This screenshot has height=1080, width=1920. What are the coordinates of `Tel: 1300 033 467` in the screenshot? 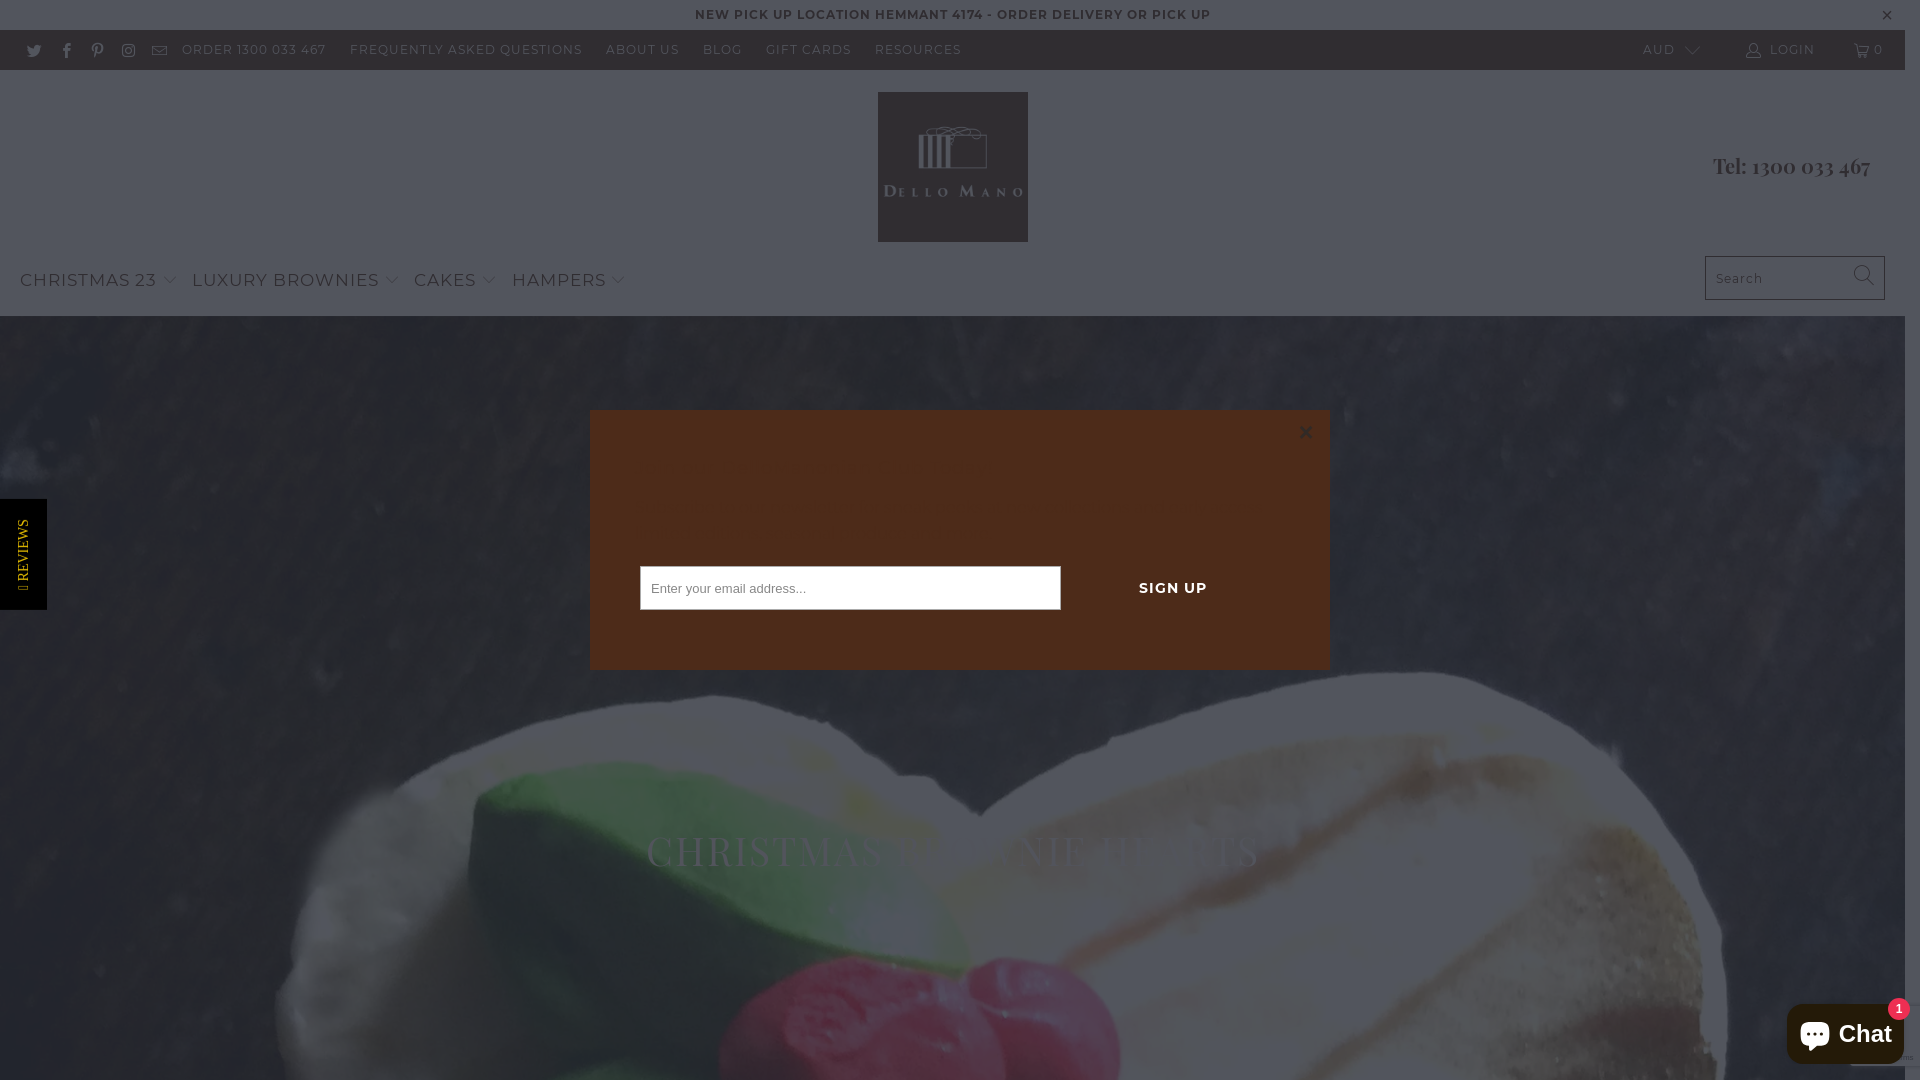 It's located at (1792, 166).